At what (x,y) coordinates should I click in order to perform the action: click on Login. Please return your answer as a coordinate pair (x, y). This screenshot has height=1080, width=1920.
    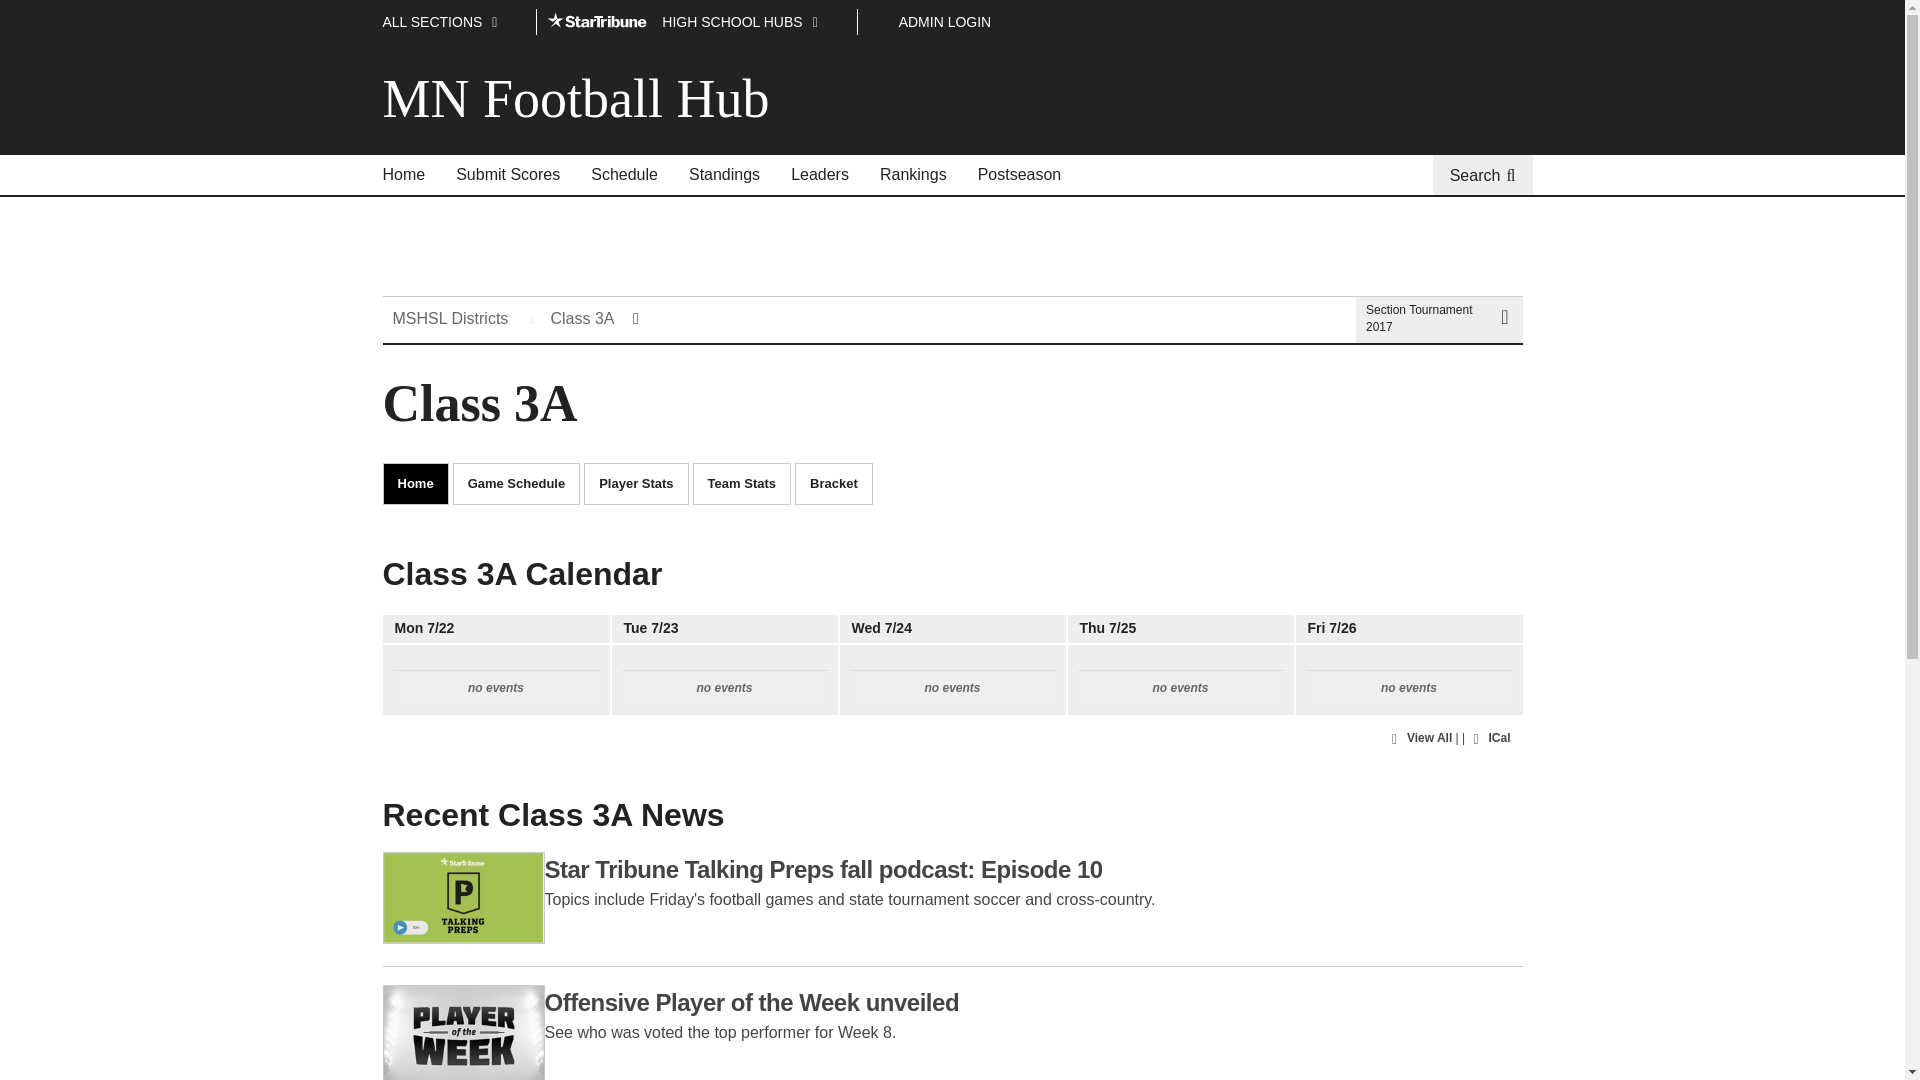
    Looking at the image, I should click on (945, 22).